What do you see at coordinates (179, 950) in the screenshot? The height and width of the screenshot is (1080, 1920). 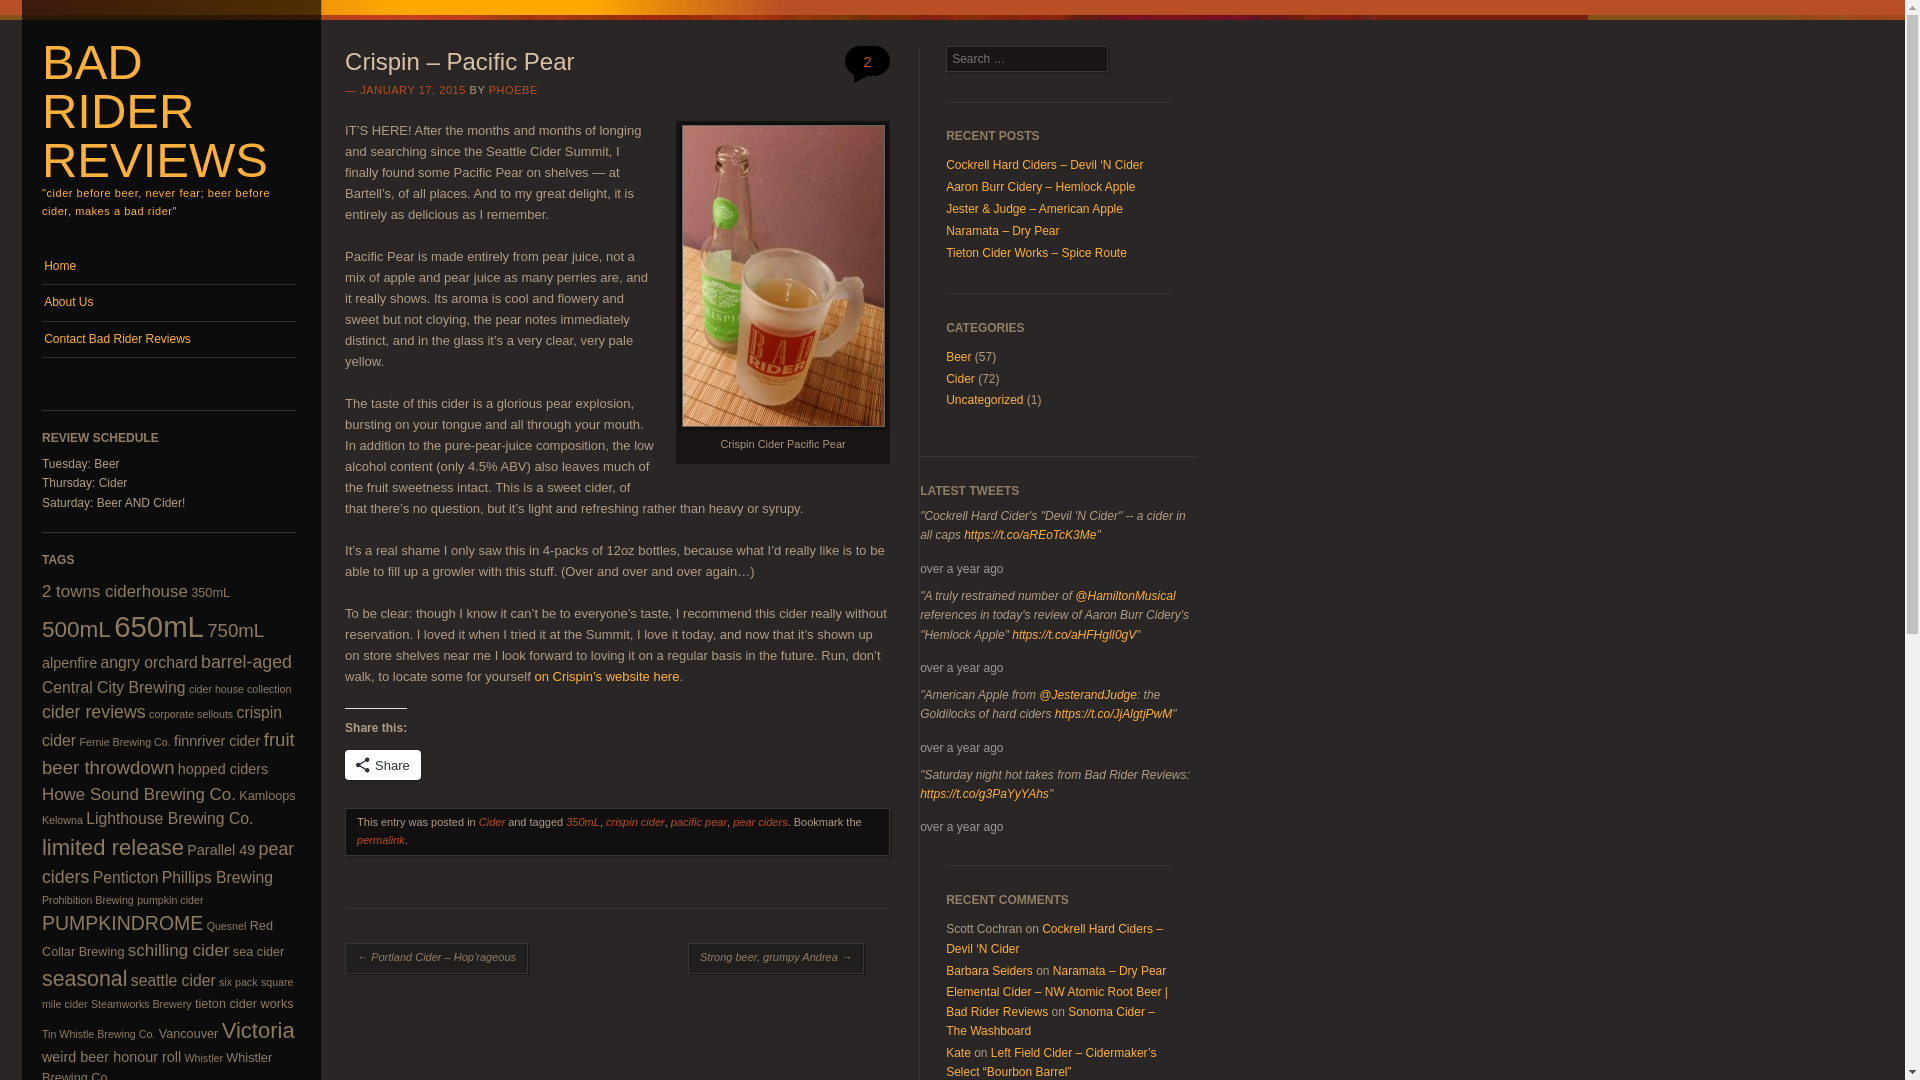 I see `schilling cider` at bounding box center [179, 950].